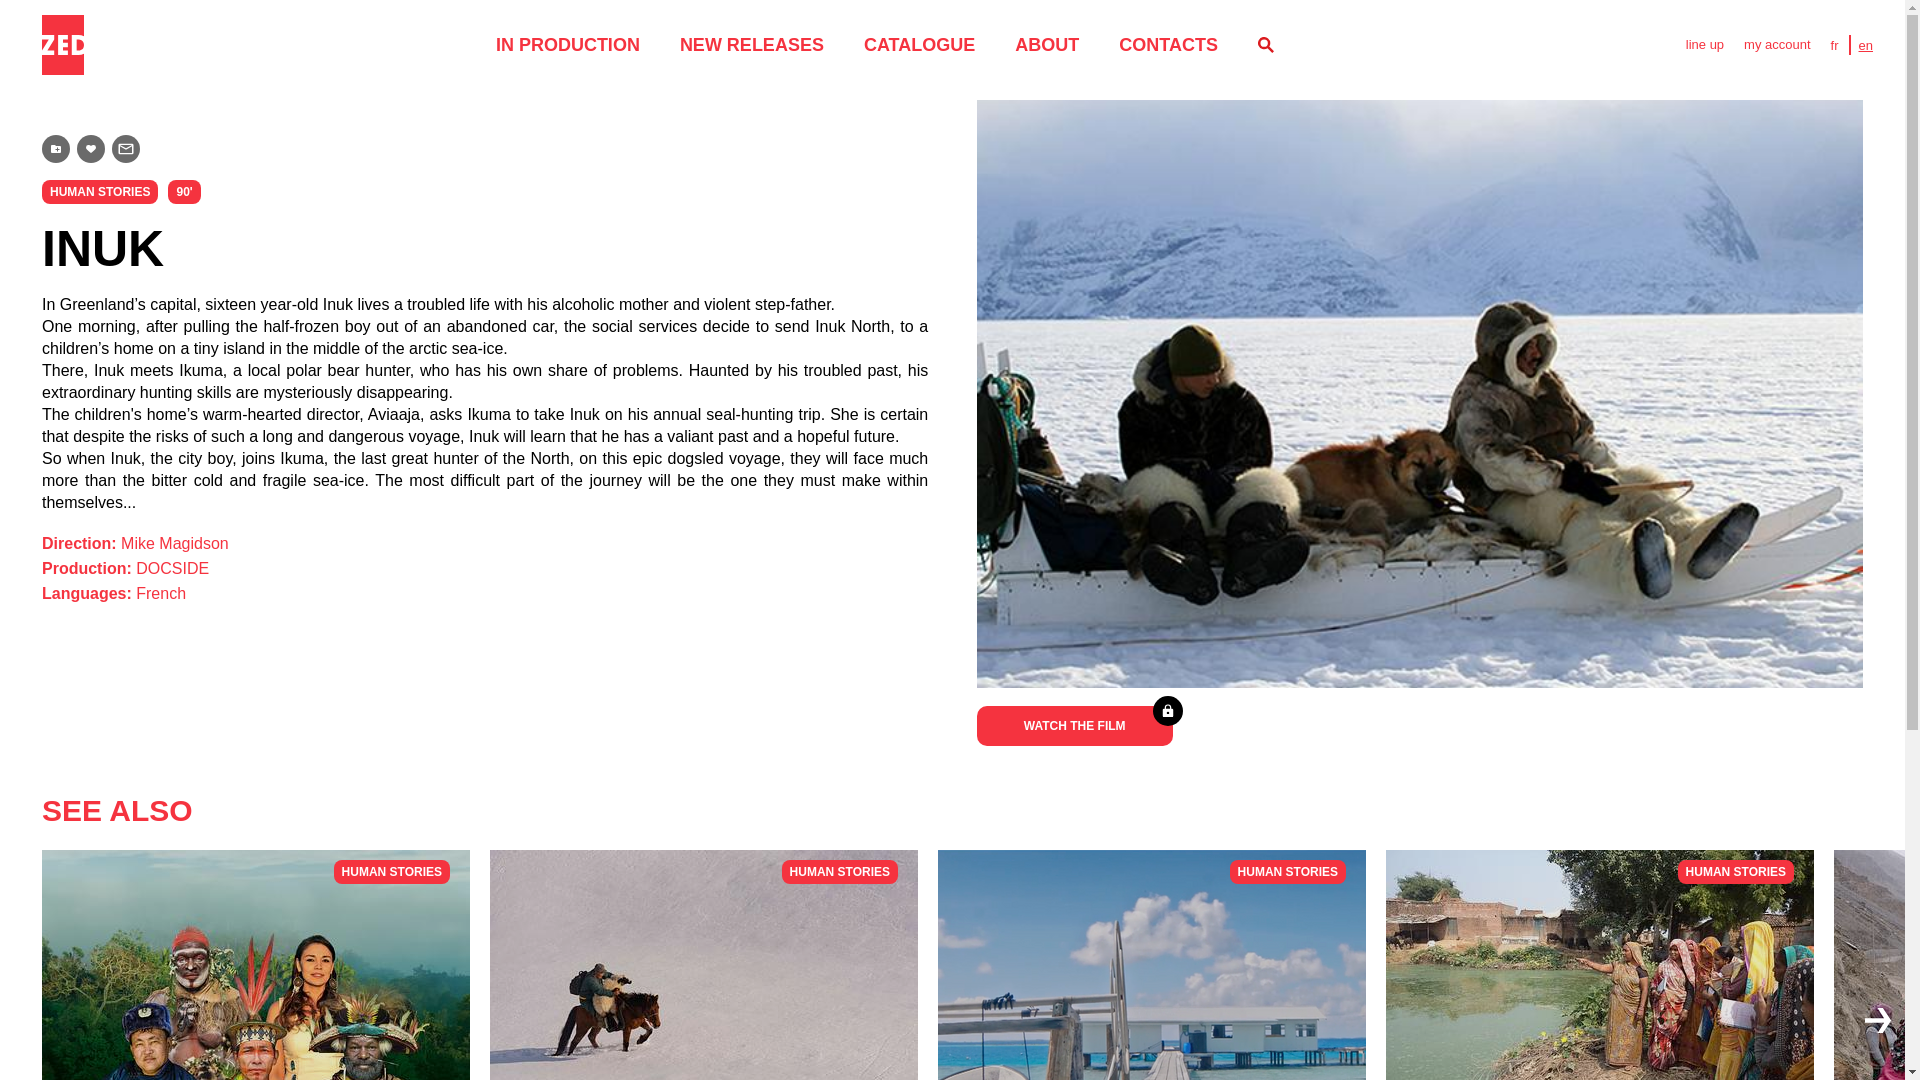 This screenshot has height=1080, width=1920. What do you see at coordinates (256, 964) in the screenshot?
I see `CONTACTS` at bounding box center [256, 964].